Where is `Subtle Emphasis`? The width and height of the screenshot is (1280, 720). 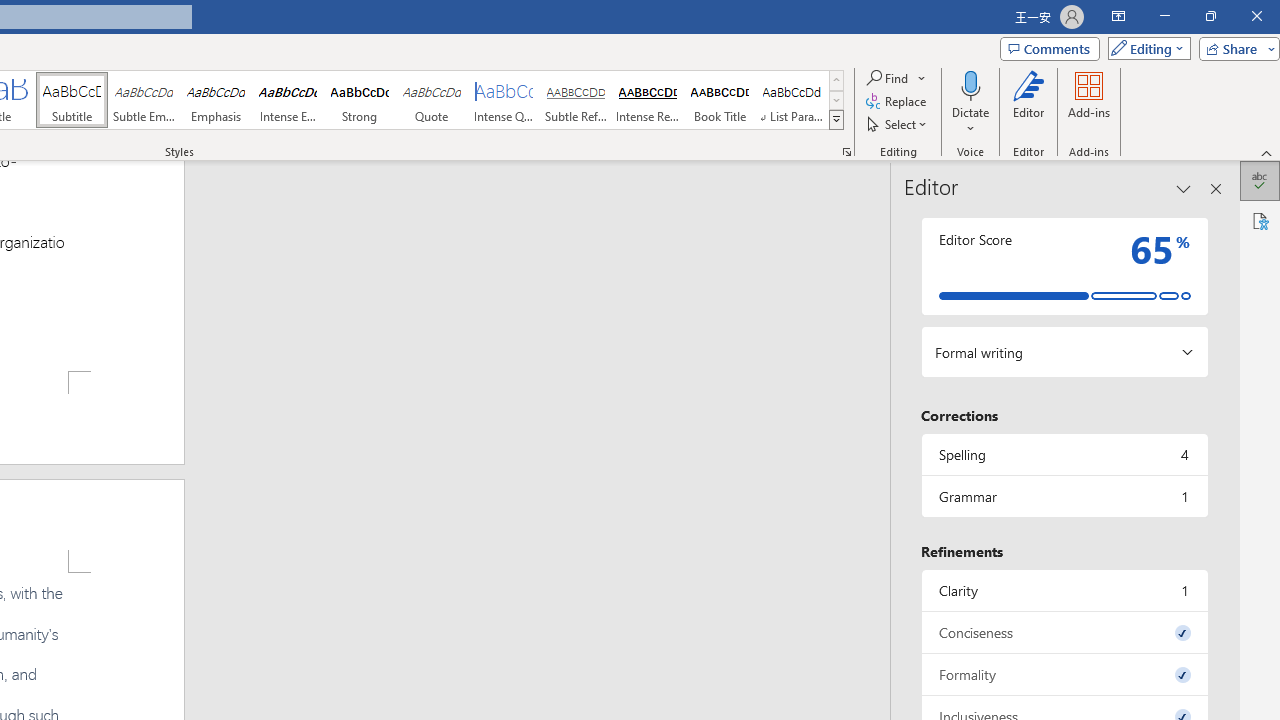 Subtle Emphasis is located at coordinates (144, 100).